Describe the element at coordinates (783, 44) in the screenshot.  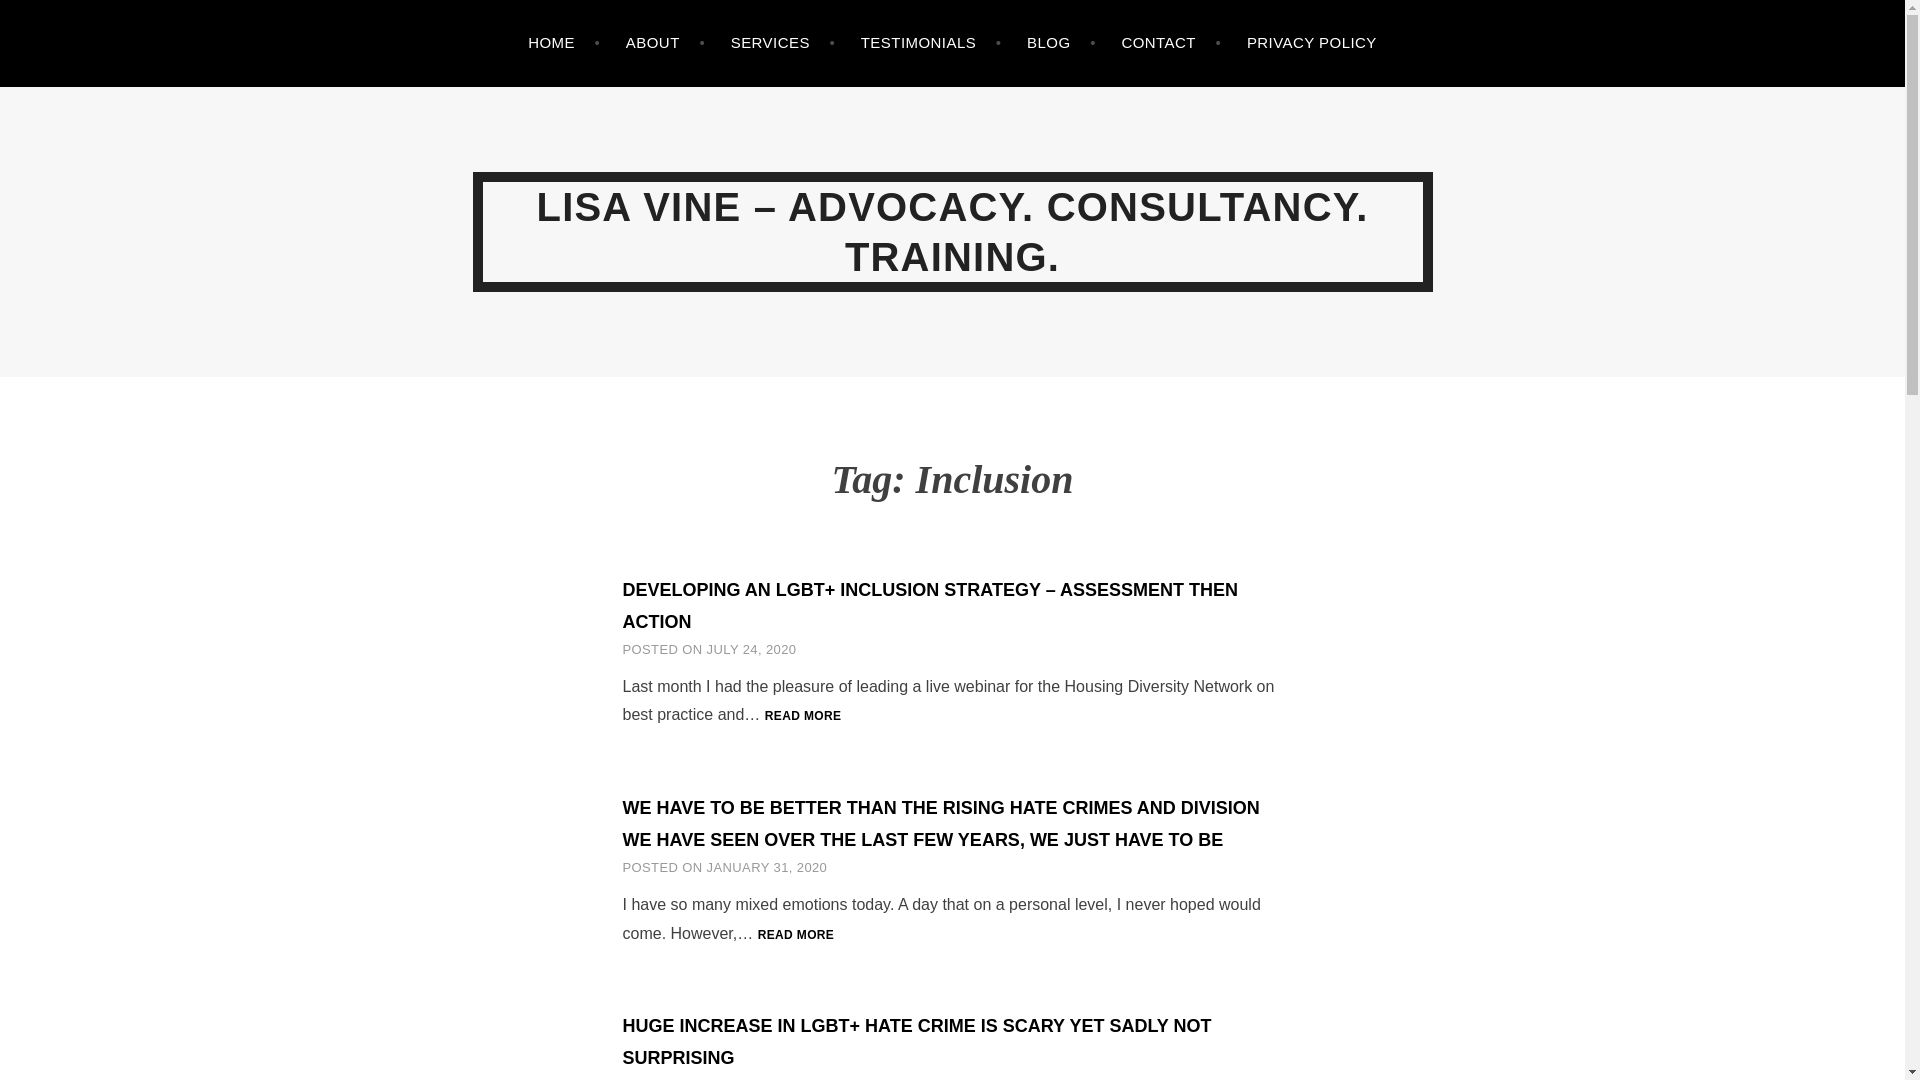
I see `SERVICES` at that location.